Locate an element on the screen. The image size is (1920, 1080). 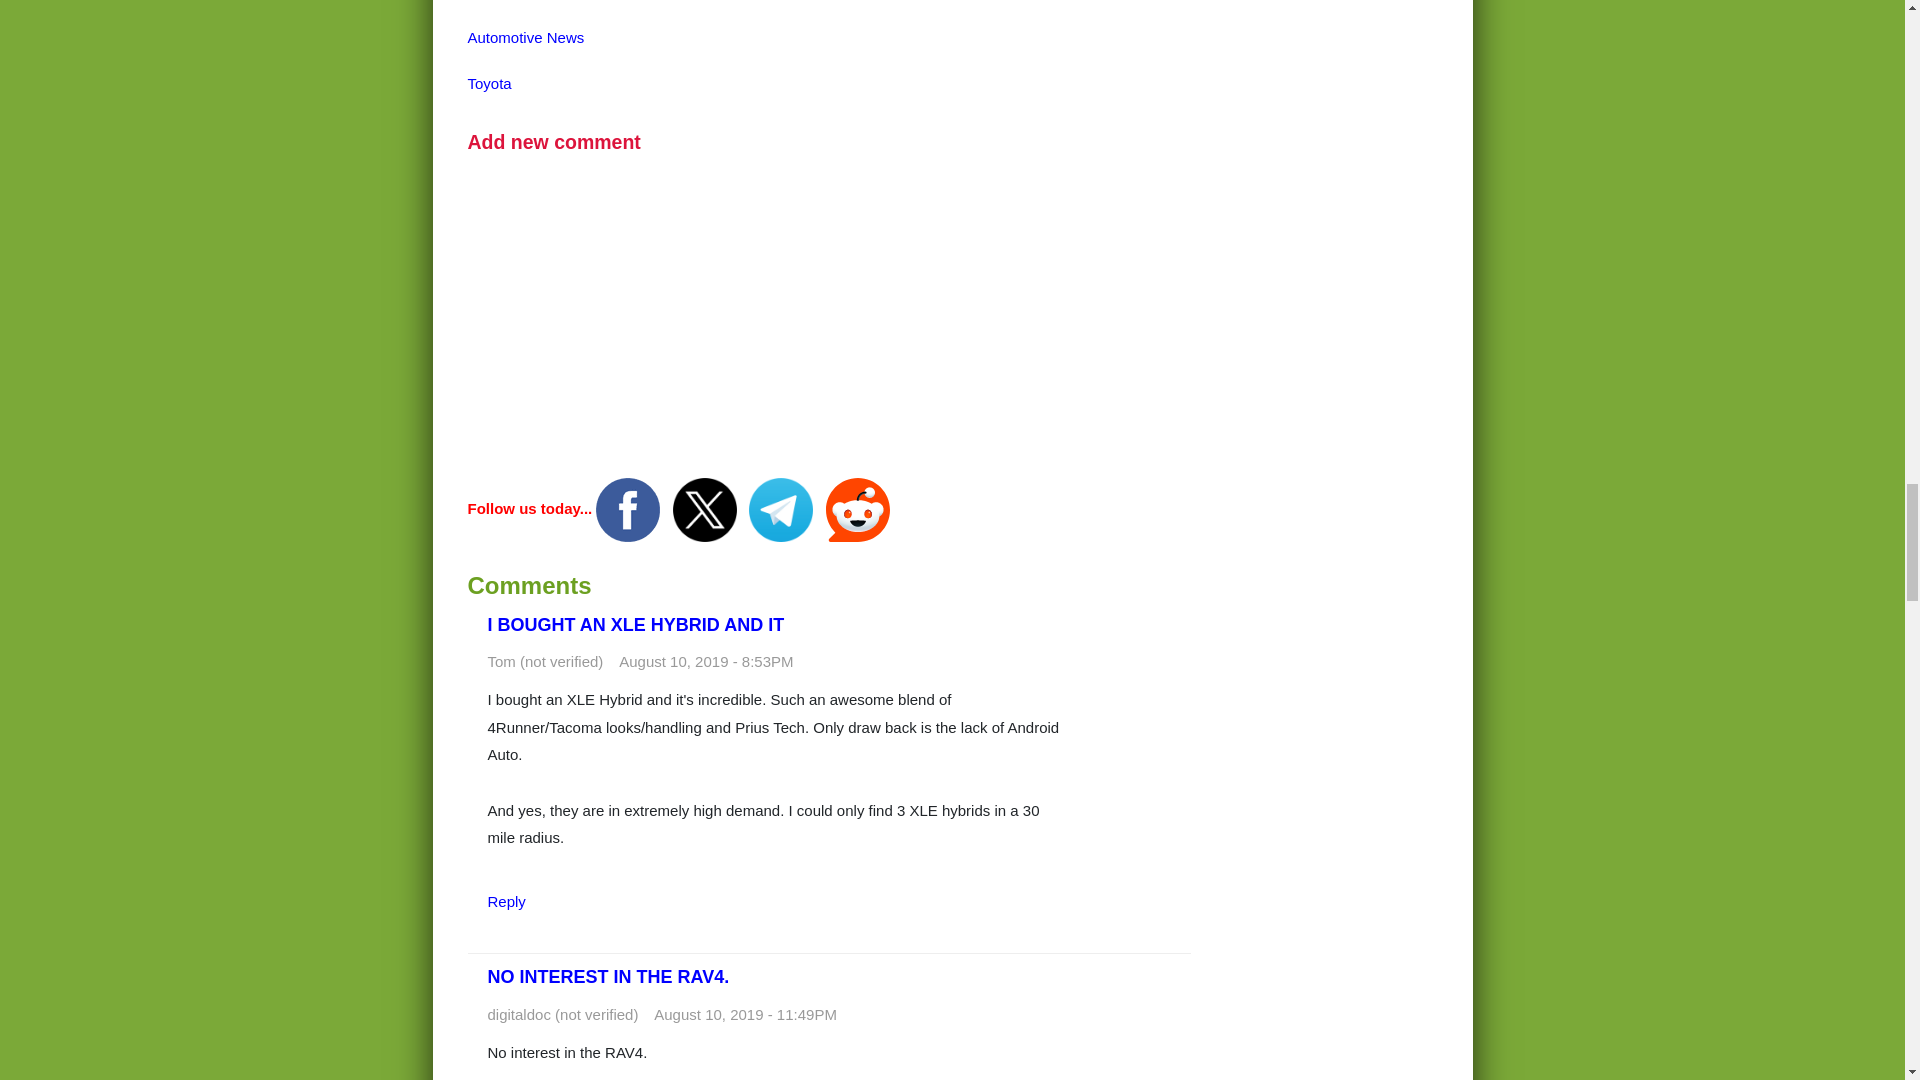
Share your thoughts and opinions. is located at coordinates (554, 142).